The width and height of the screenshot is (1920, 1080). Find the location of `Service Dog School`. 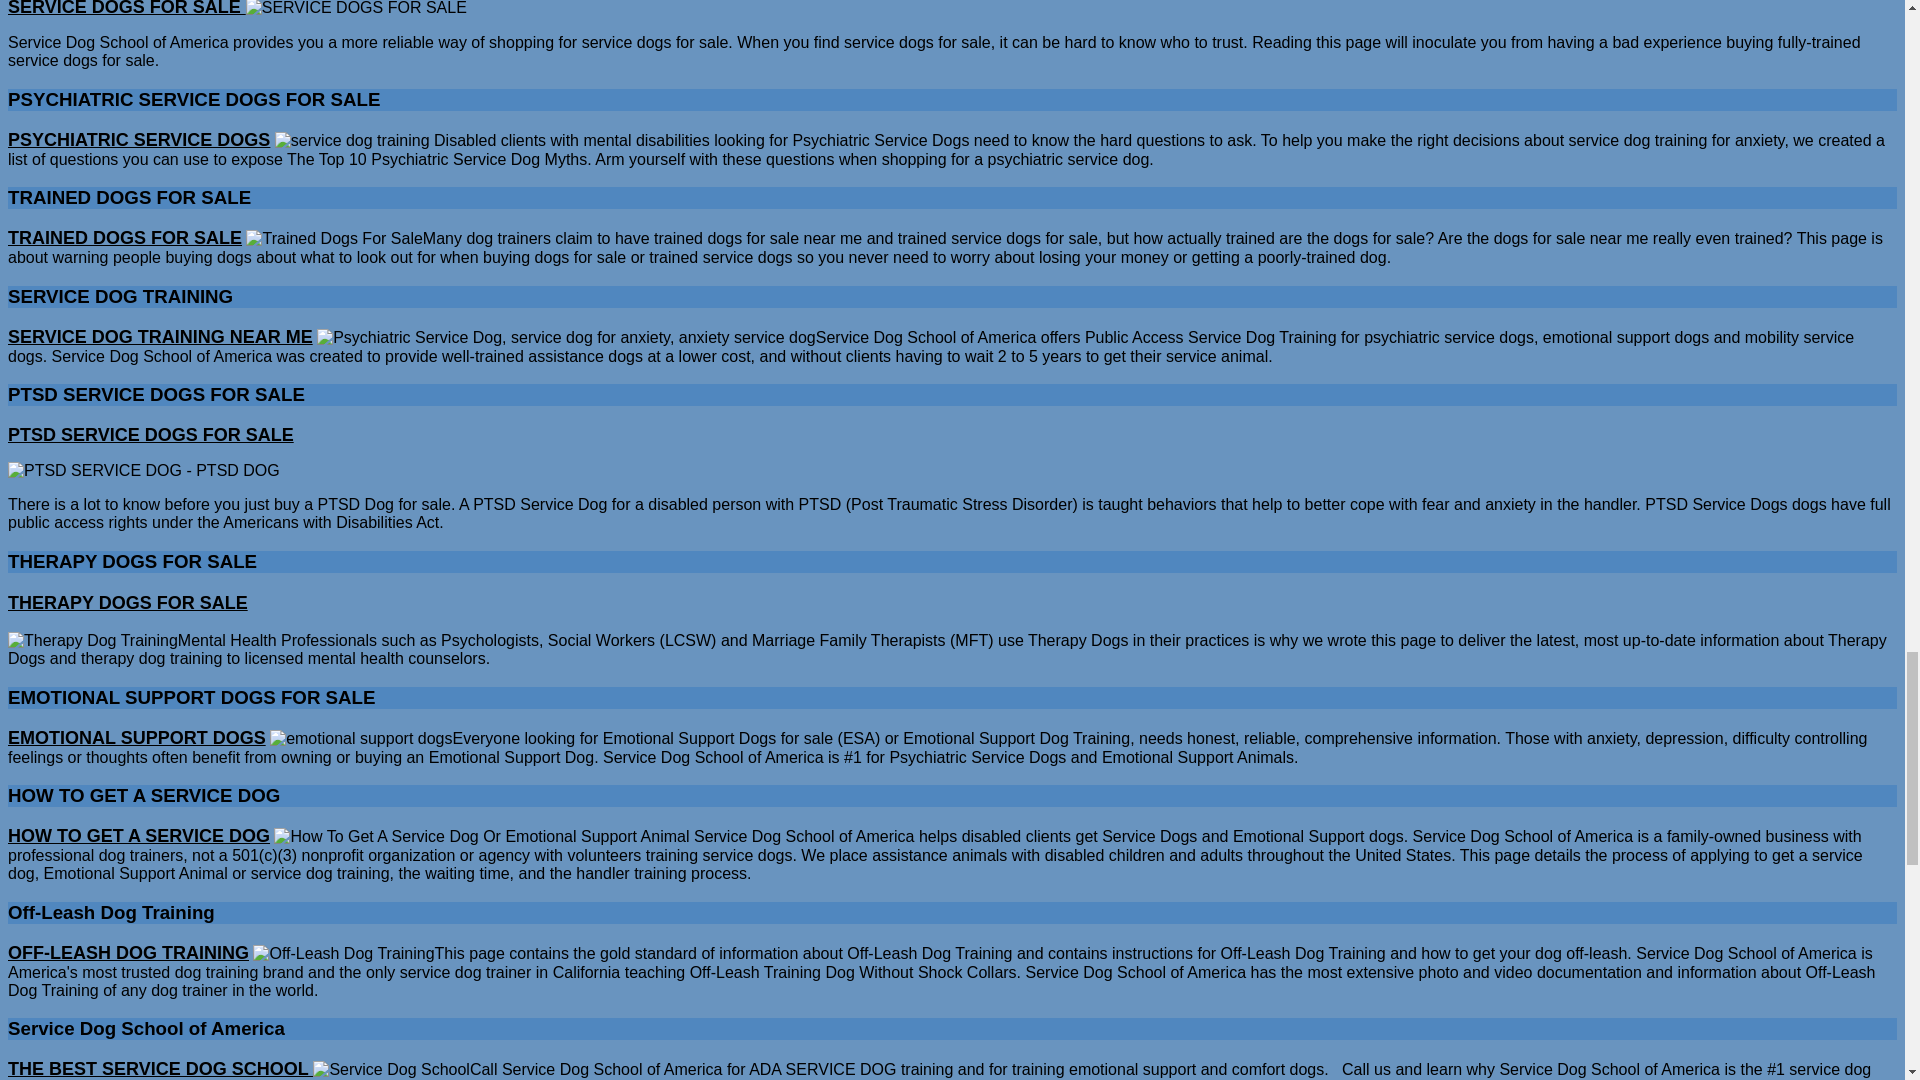

Service Dog School is located at coordinates (160, 1068).